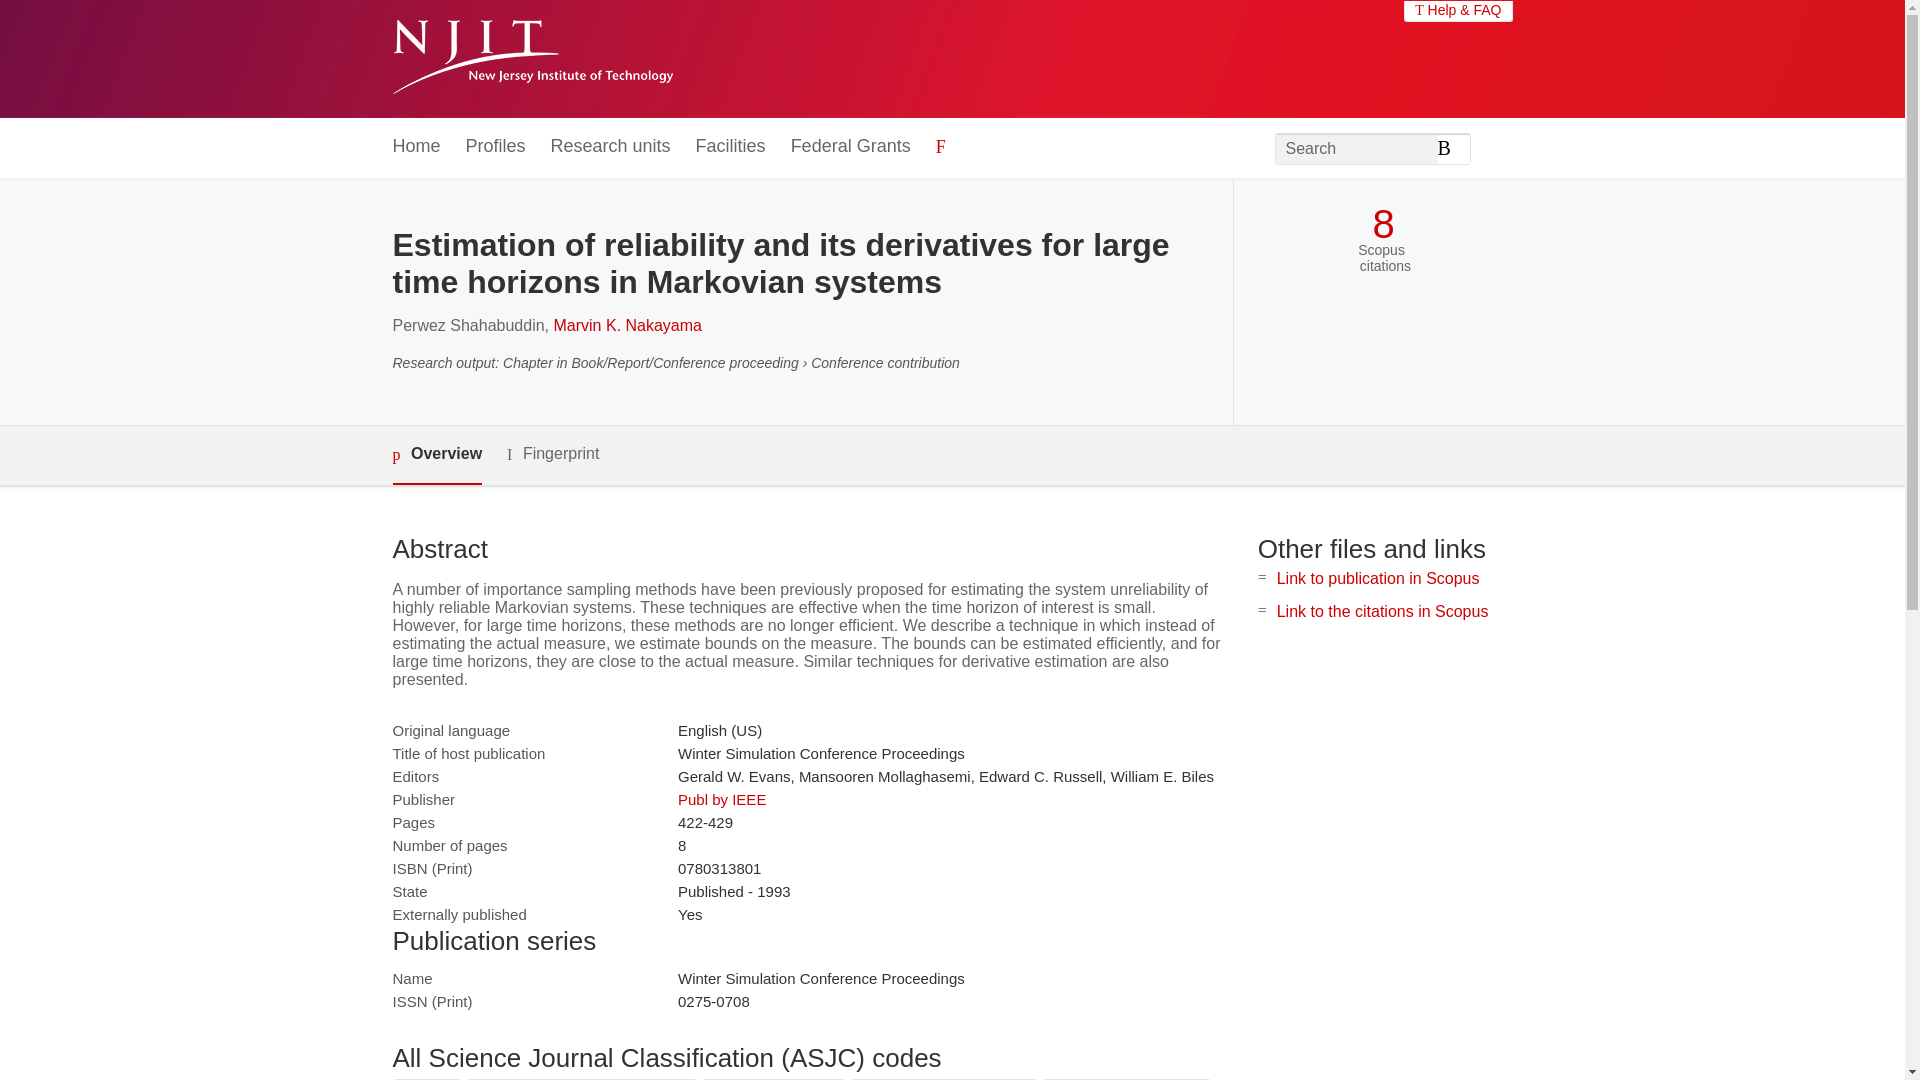 This screenshot has width=1920, height=1080. What do you see at coordinates (1382, 610) in the screenshot?
I see `Link to the citations in Scopus` at bounding box center [1382, 610].